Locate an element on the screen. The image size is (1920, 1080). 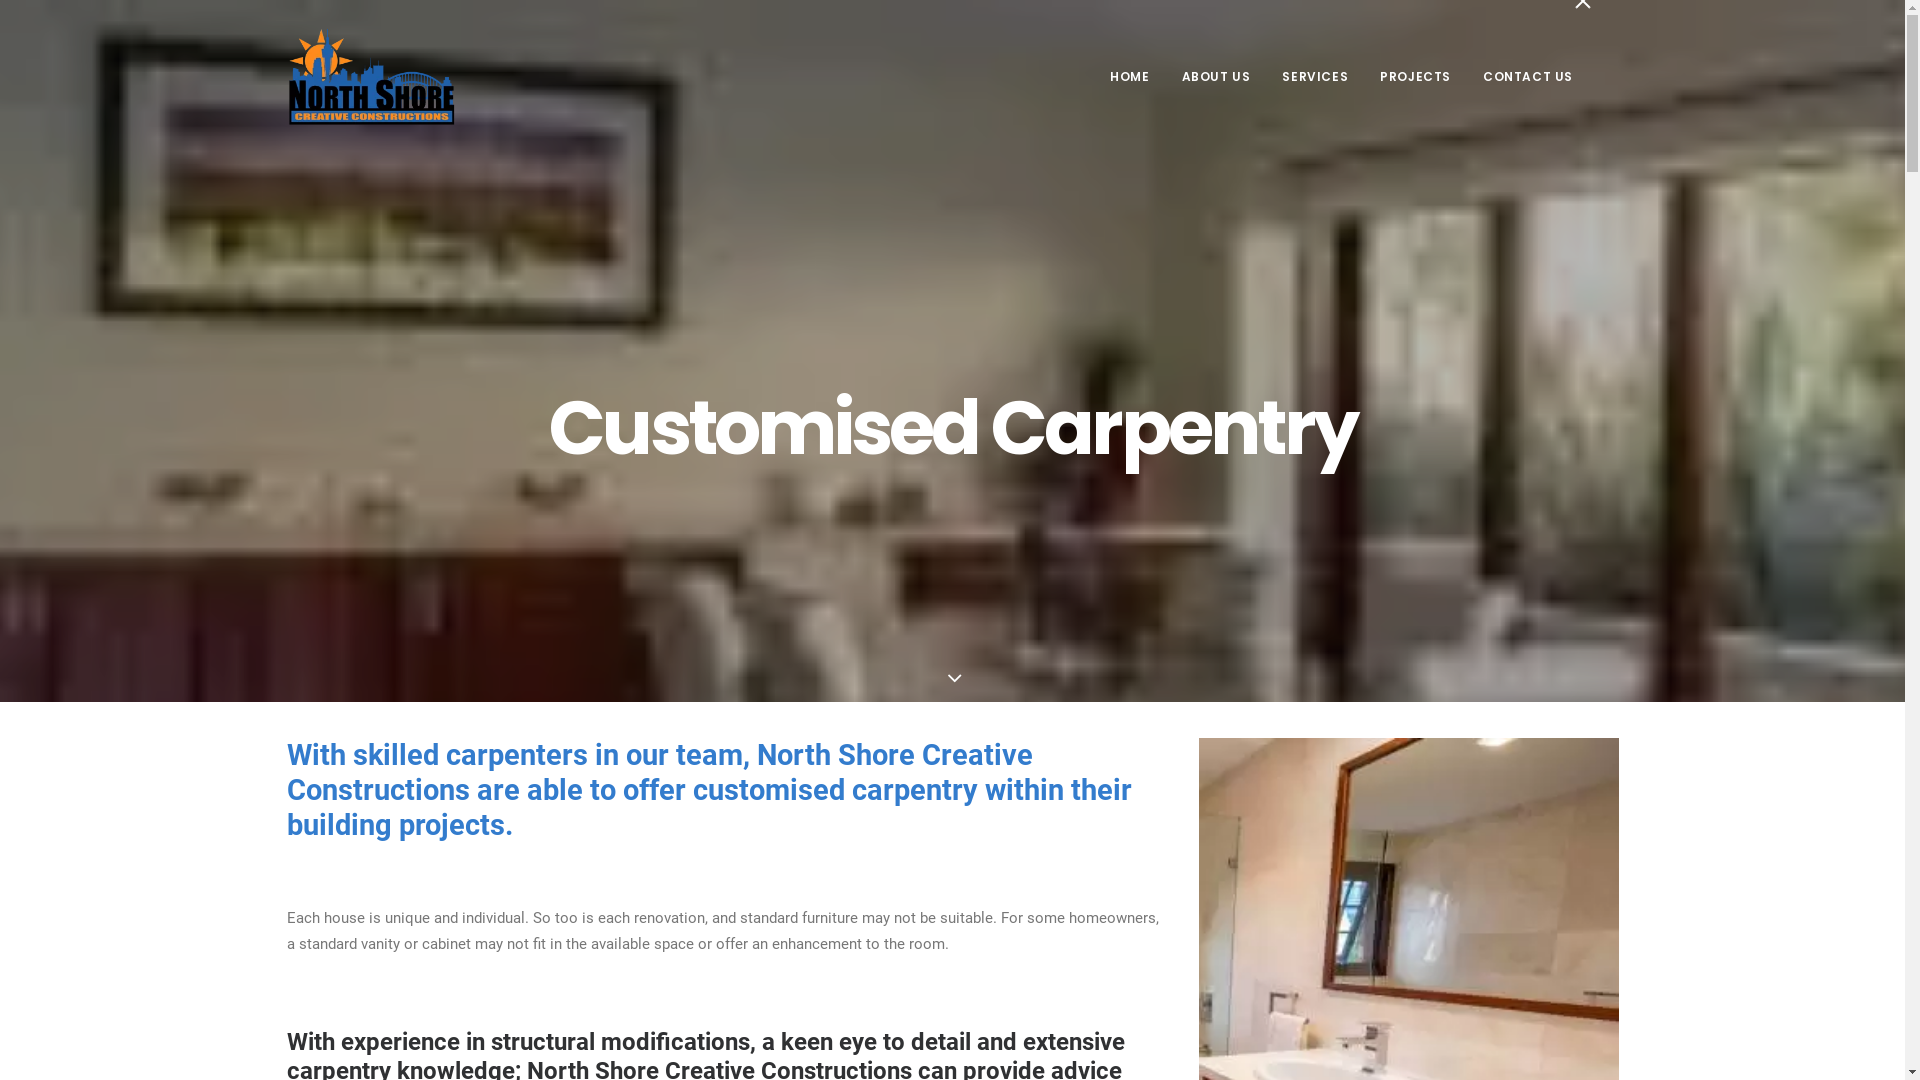
PROJECTS is located at coordinates (1416, 77).